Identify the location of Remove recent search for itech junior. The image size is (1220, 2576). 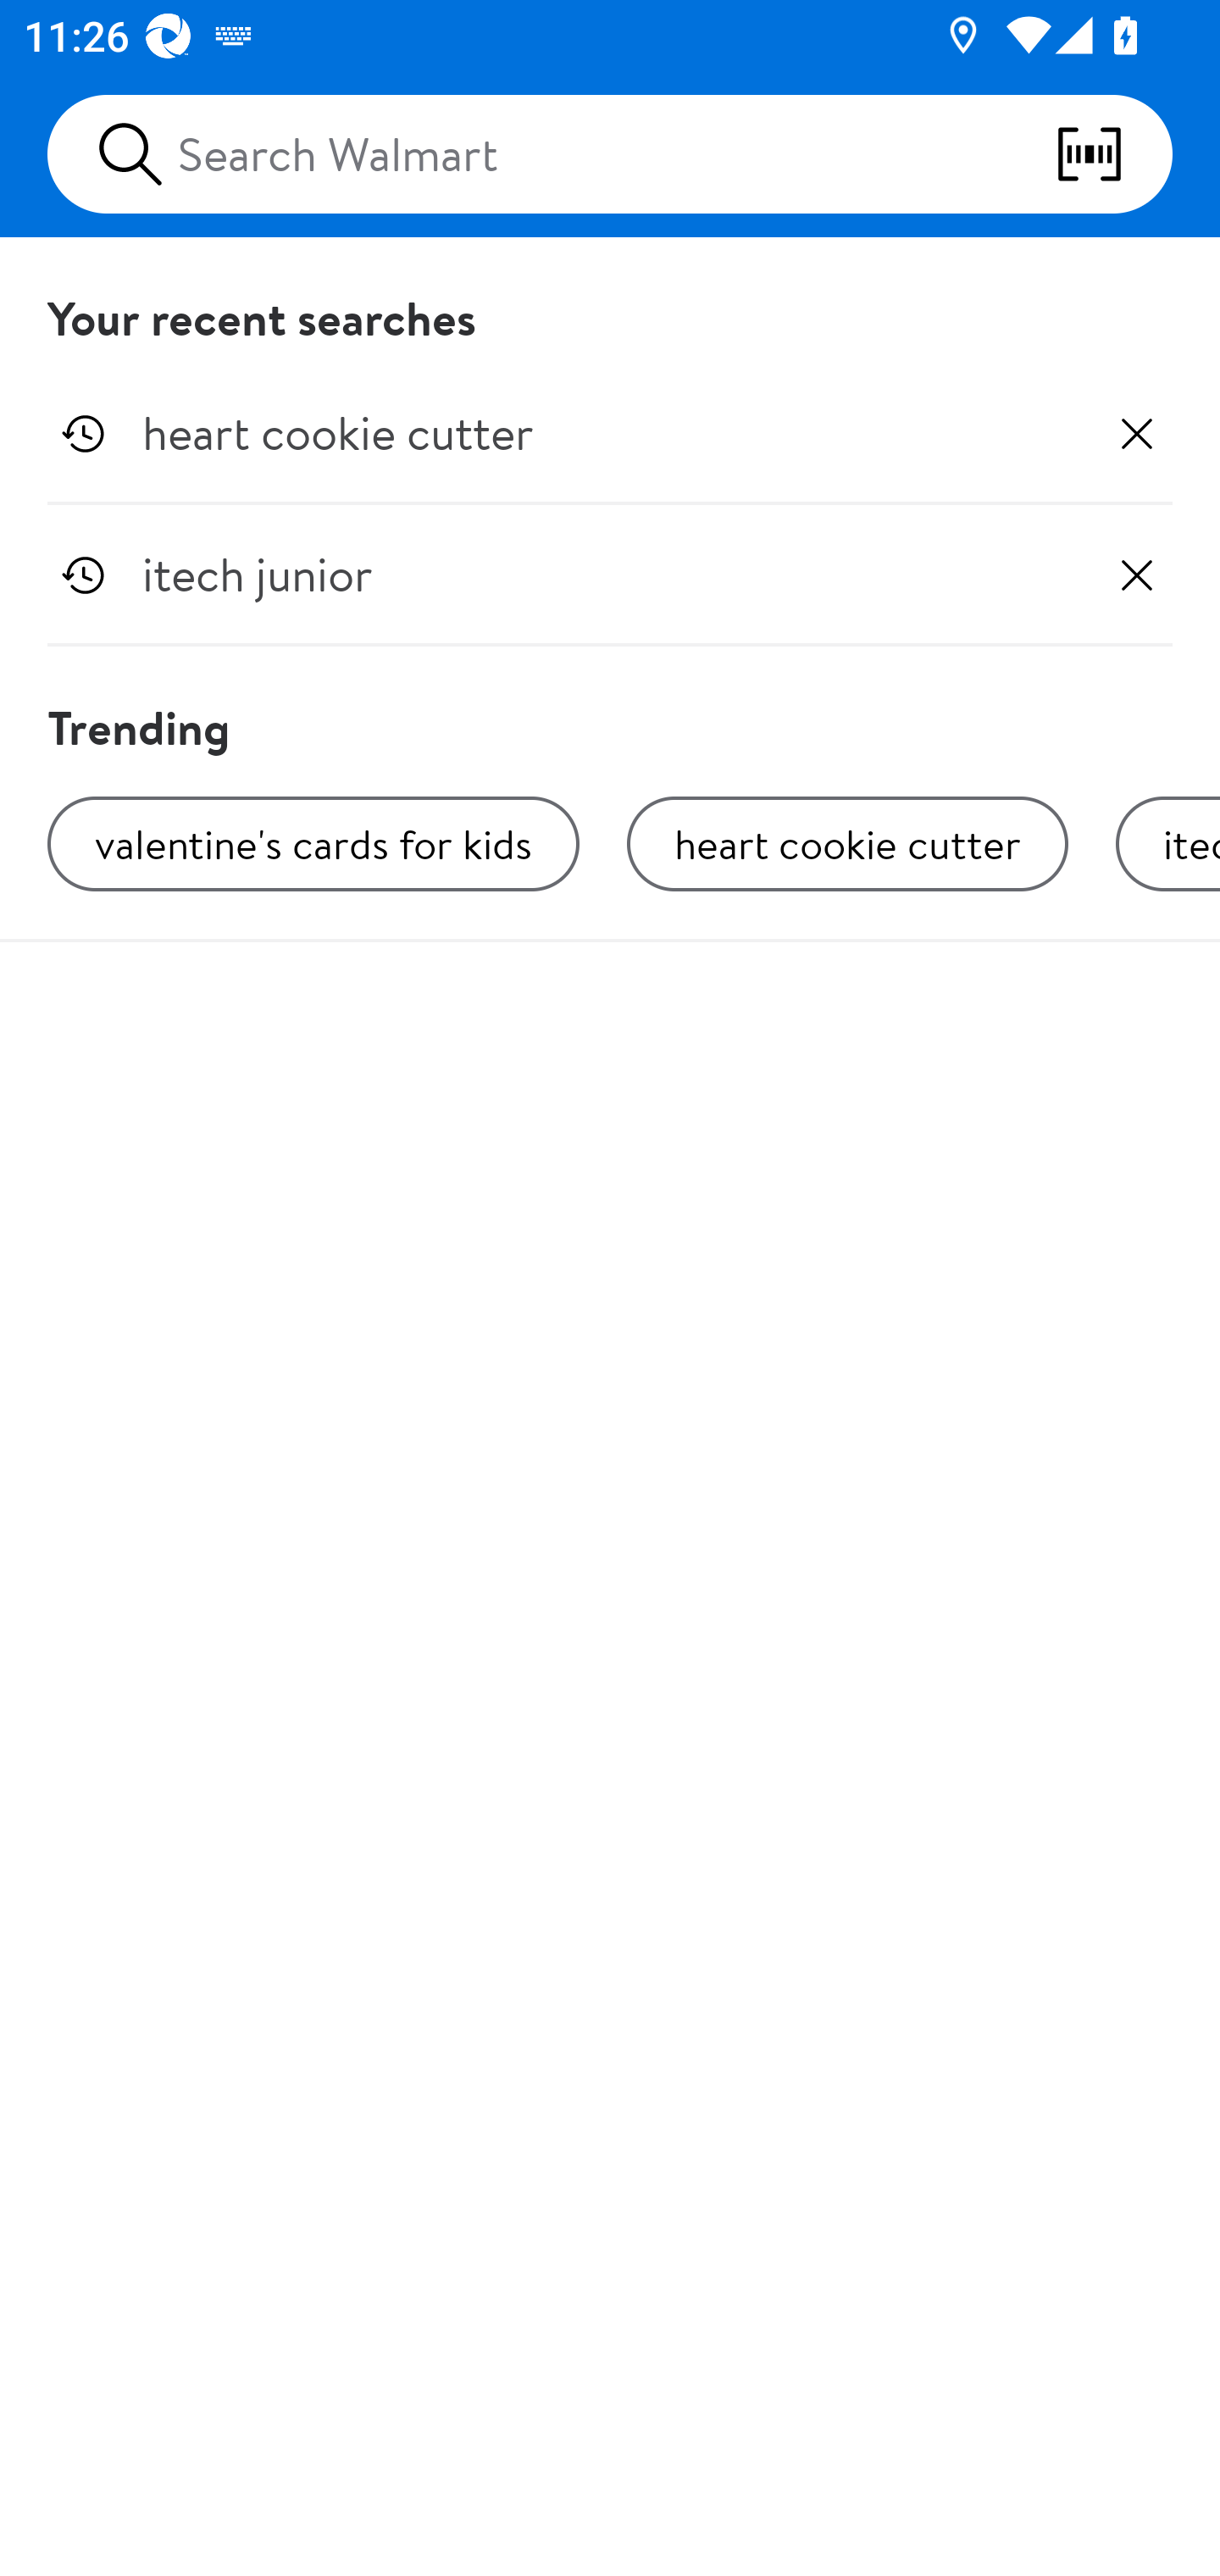
(1137, 575).